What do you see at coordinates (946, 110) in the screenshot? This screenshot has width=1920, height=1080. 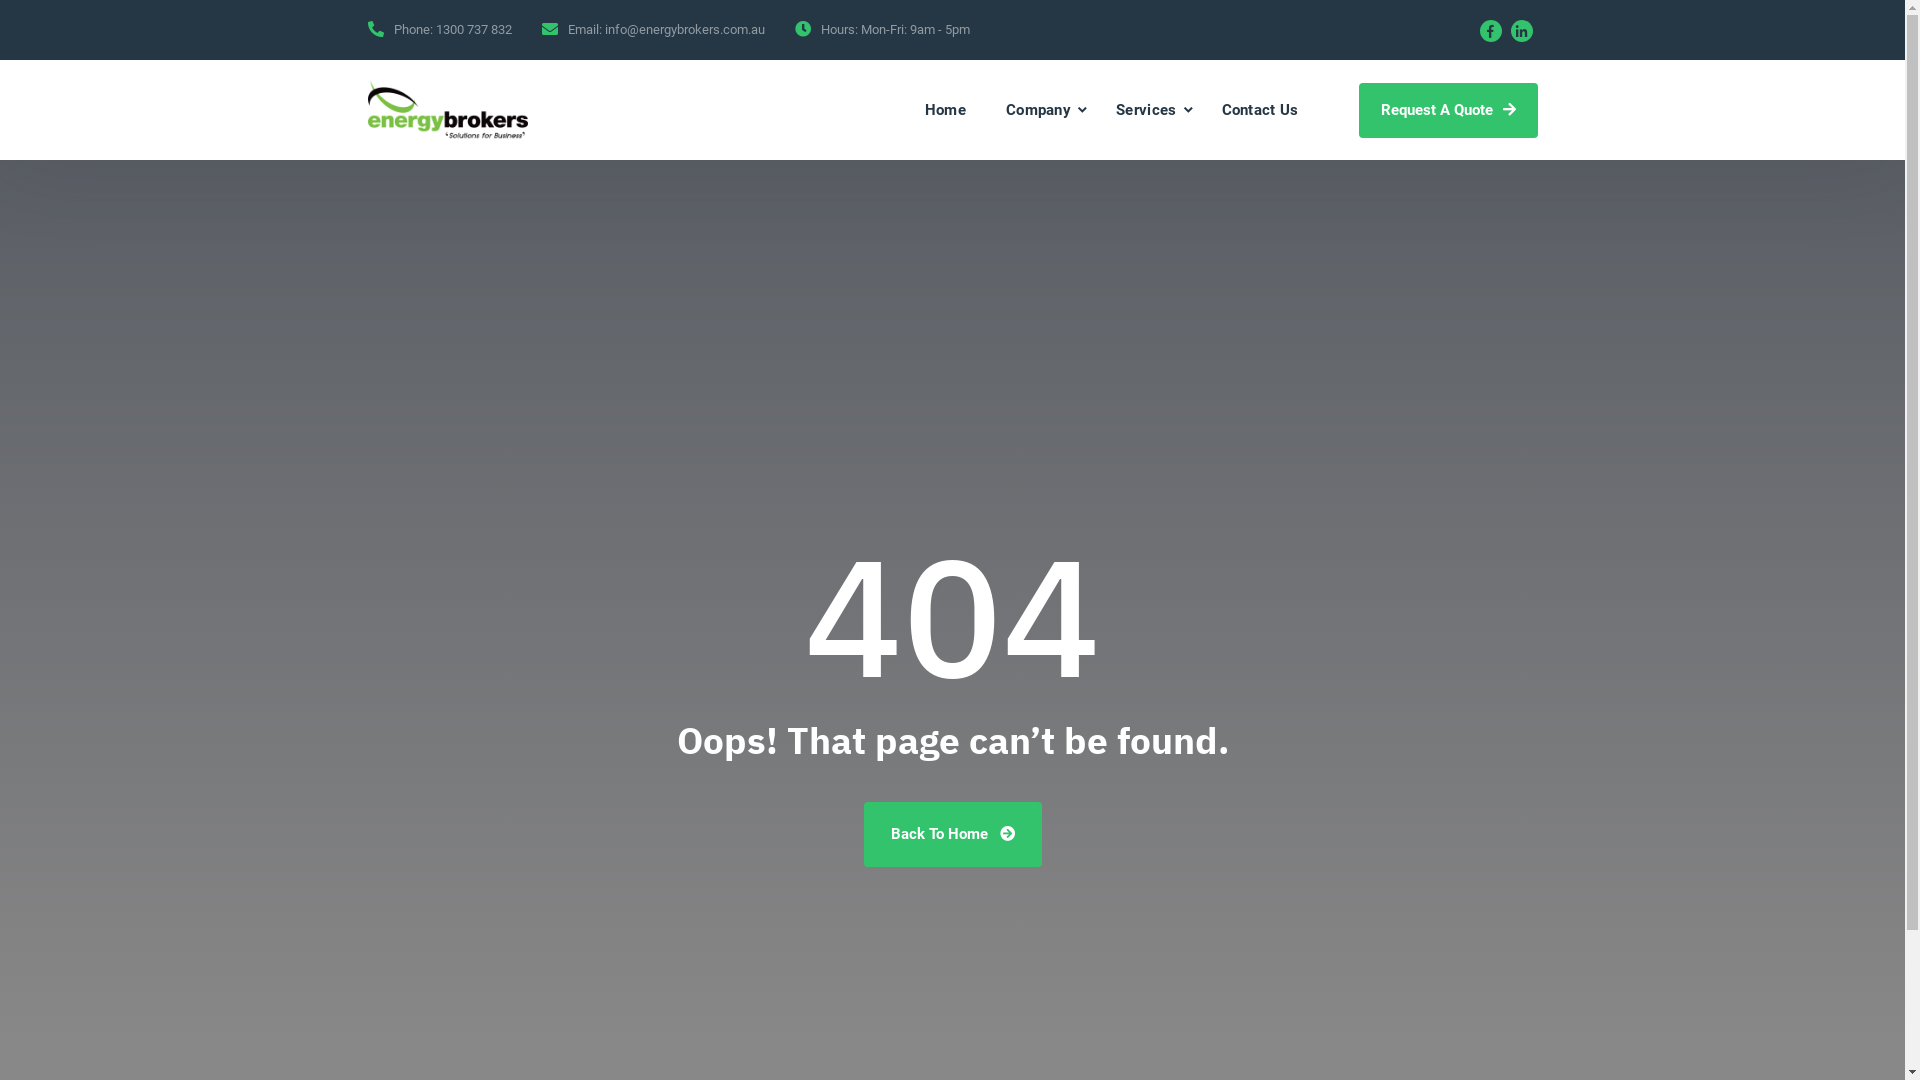 I see `Home` at bounding box center [946, 110].